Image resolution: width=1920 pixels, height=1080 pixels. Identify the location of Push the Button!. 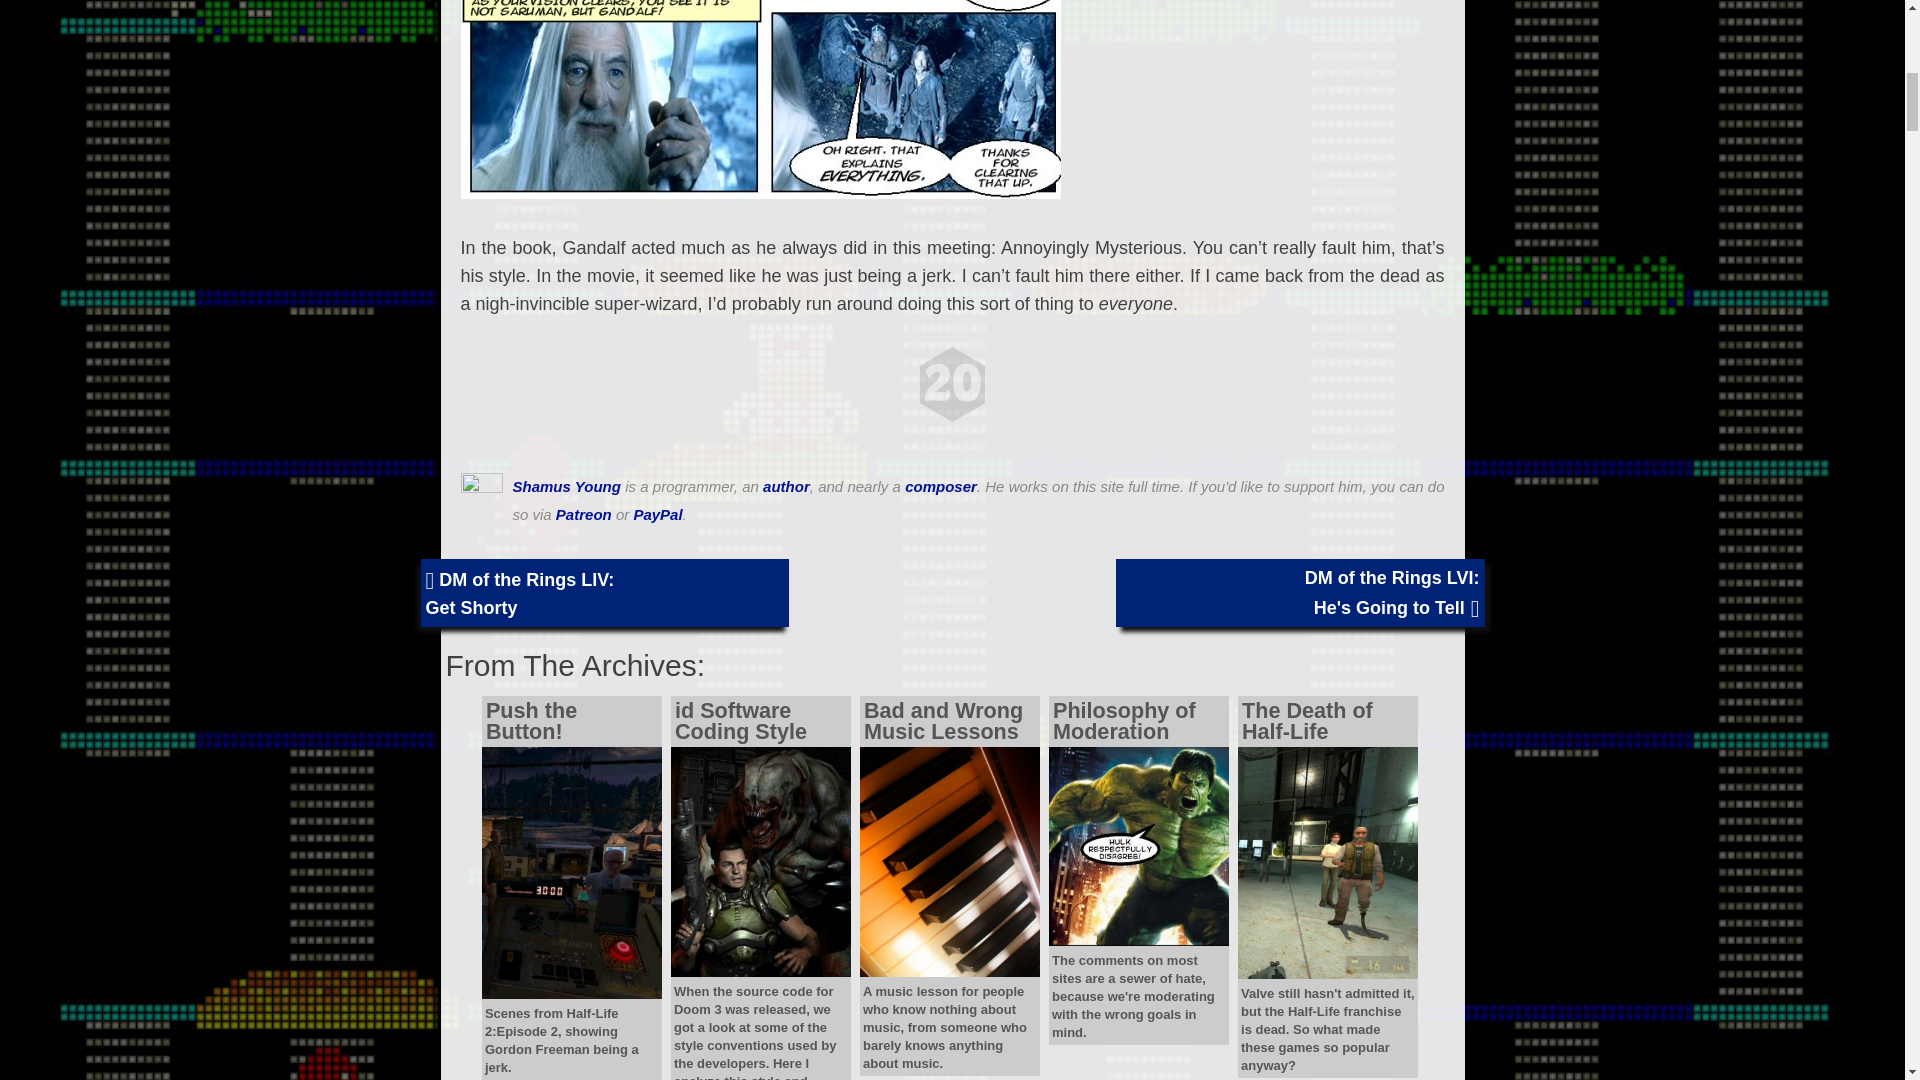
(572, 704).